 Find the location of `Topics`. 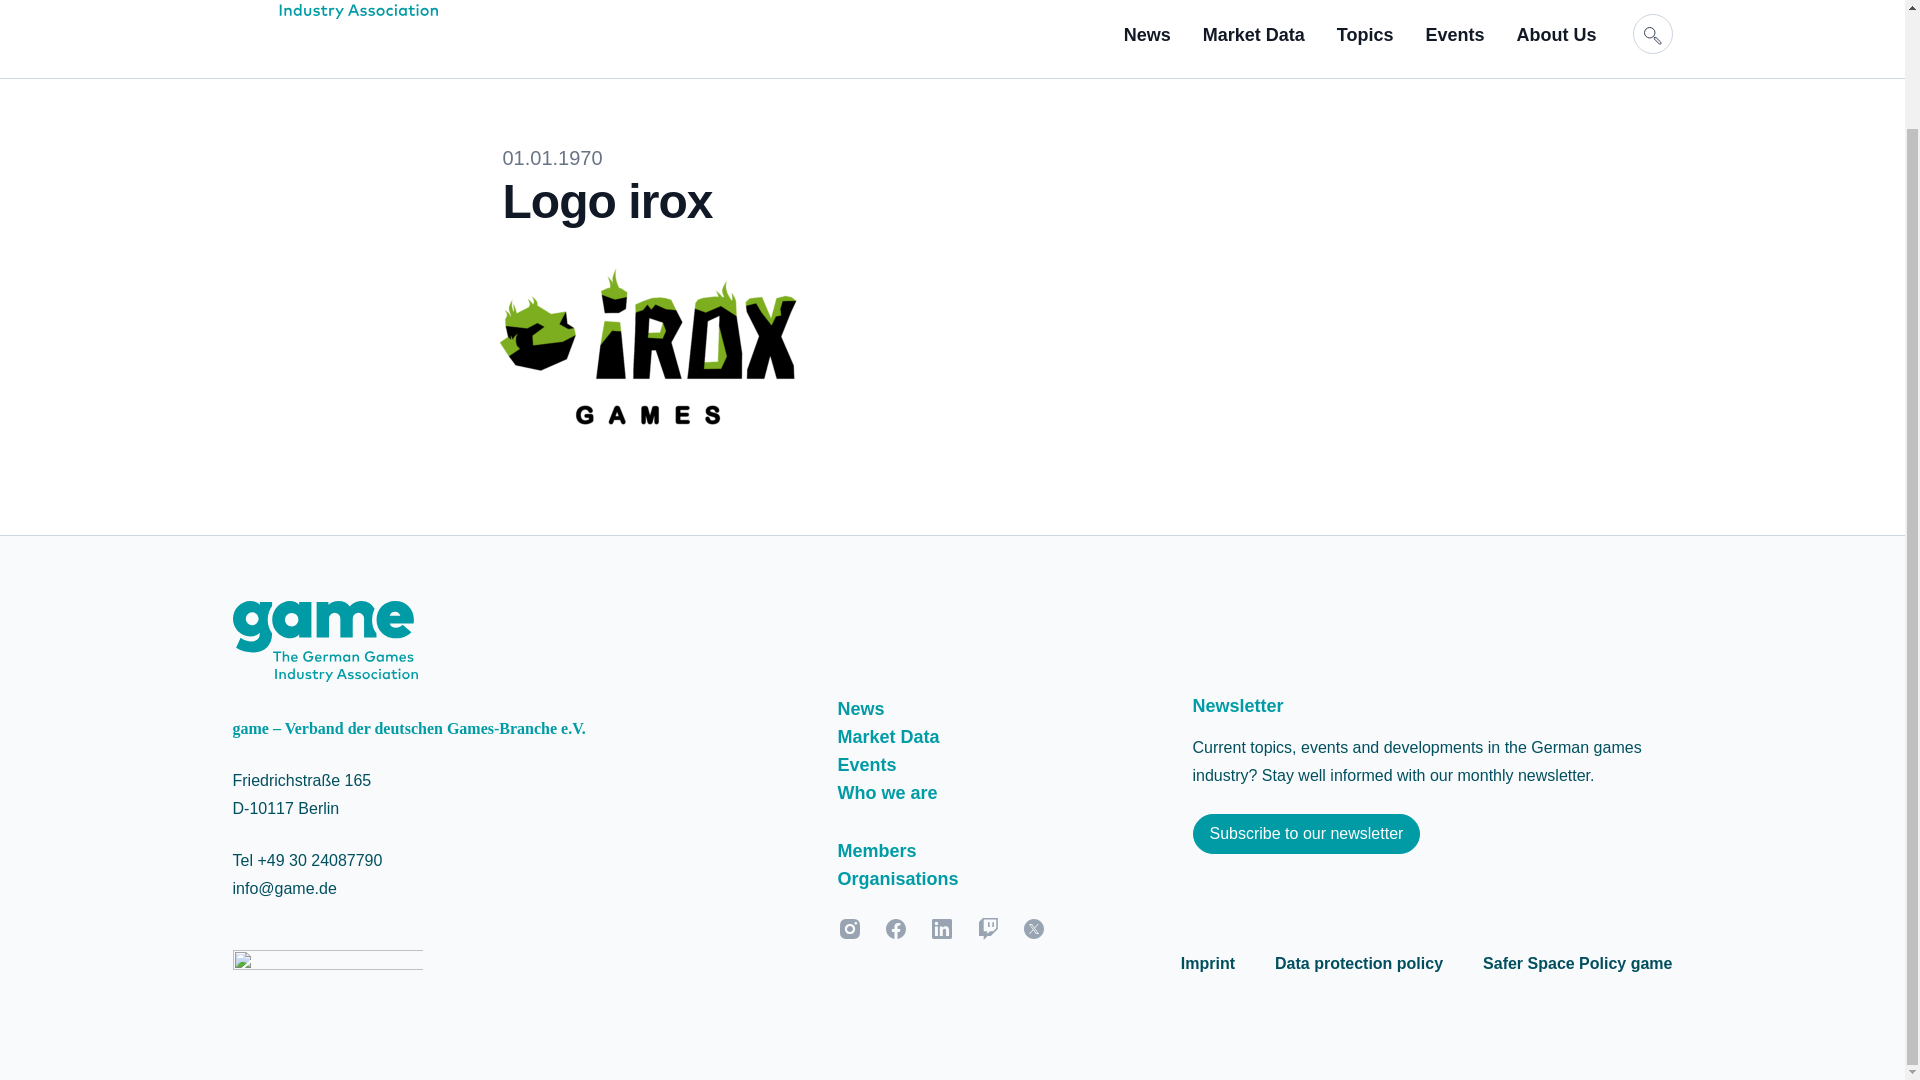

Topics is located at coordinates (1364, 34).